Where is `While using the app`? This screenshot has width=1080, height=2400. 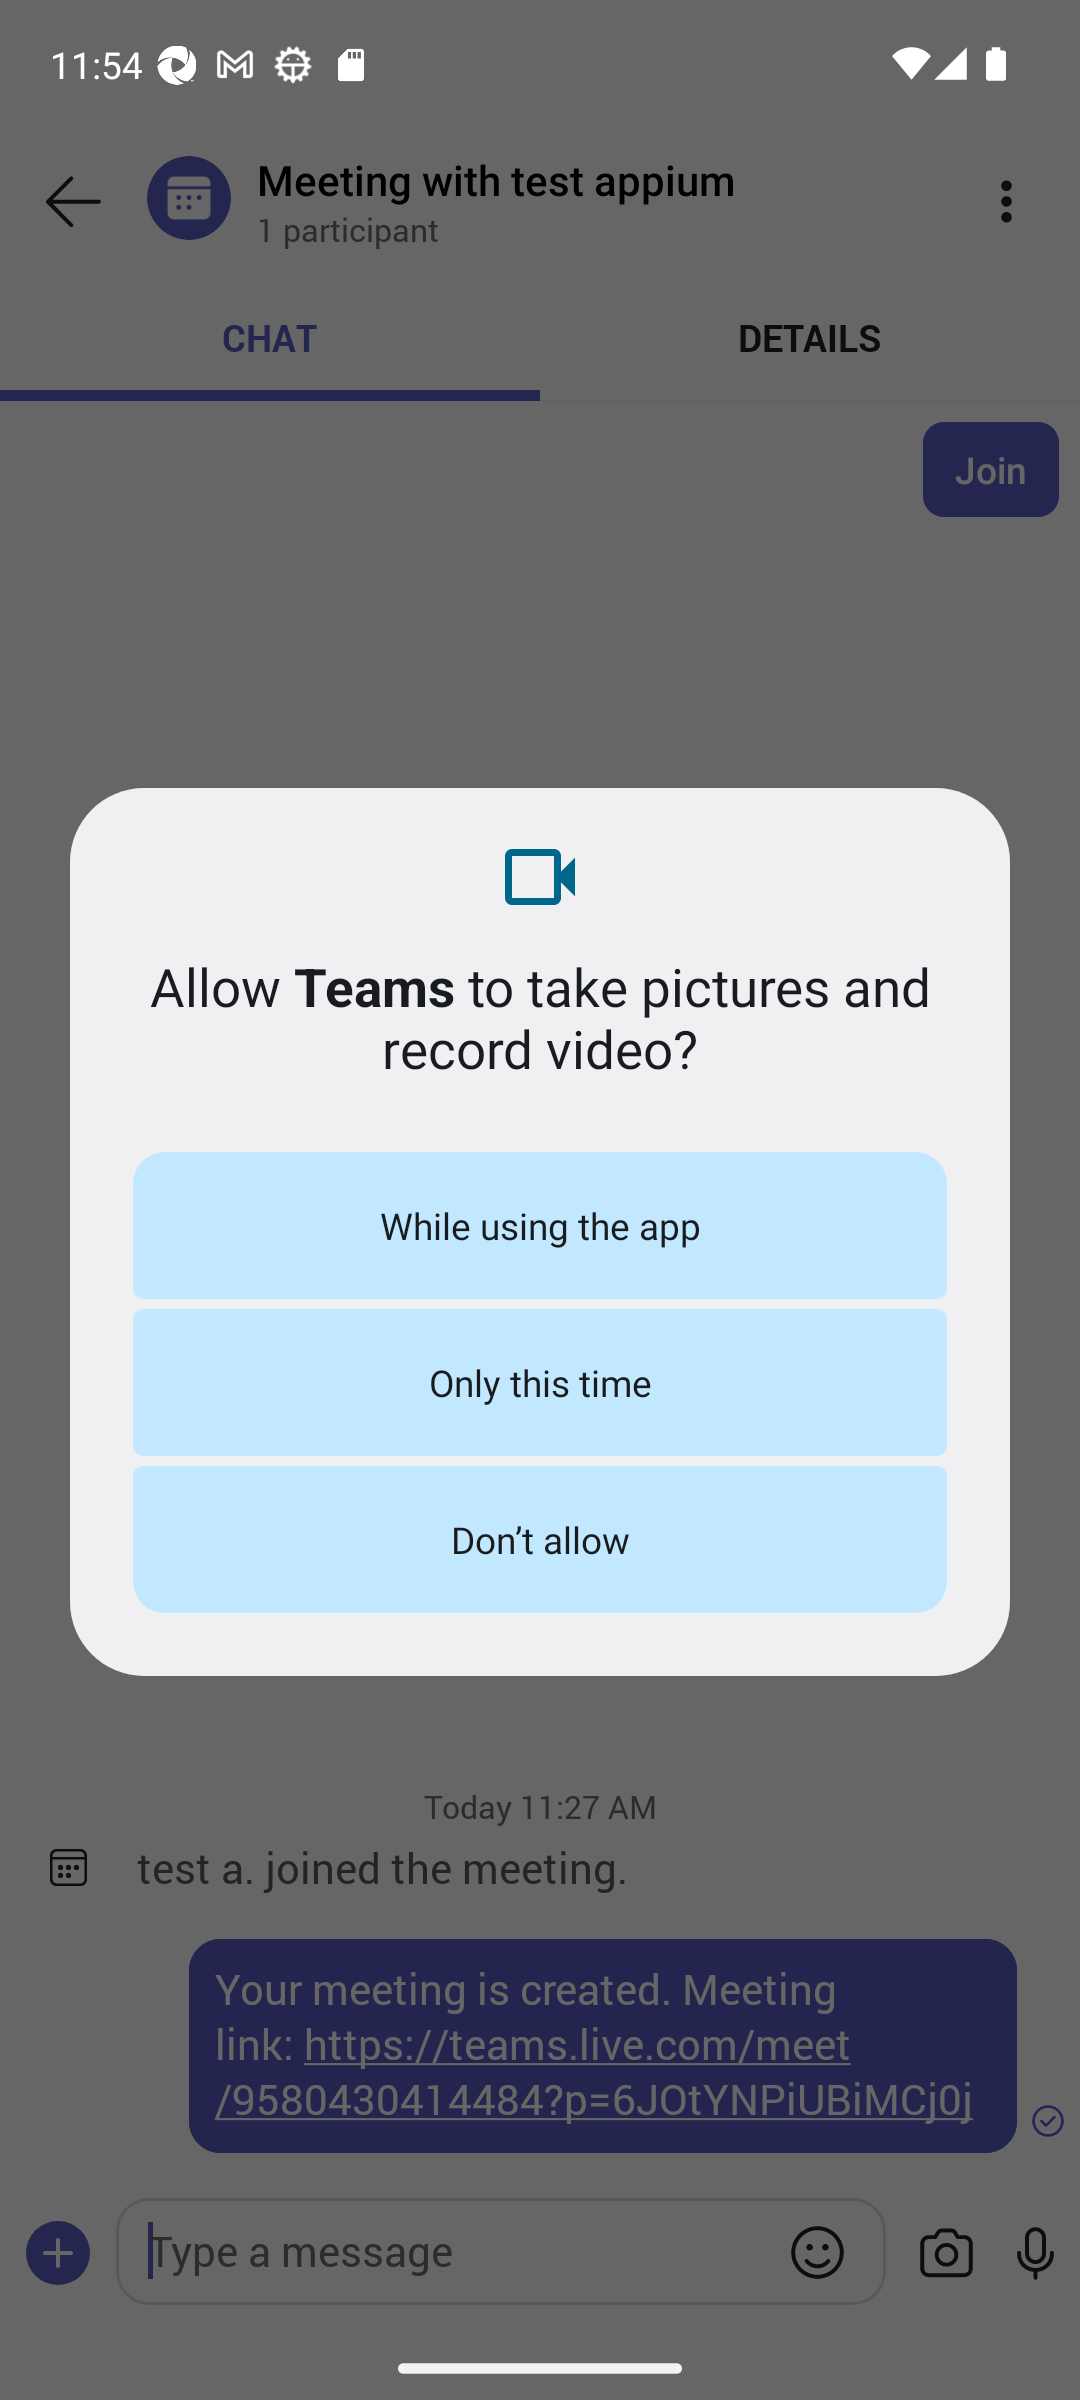 While using the app is located at coordinates (540, 1225).